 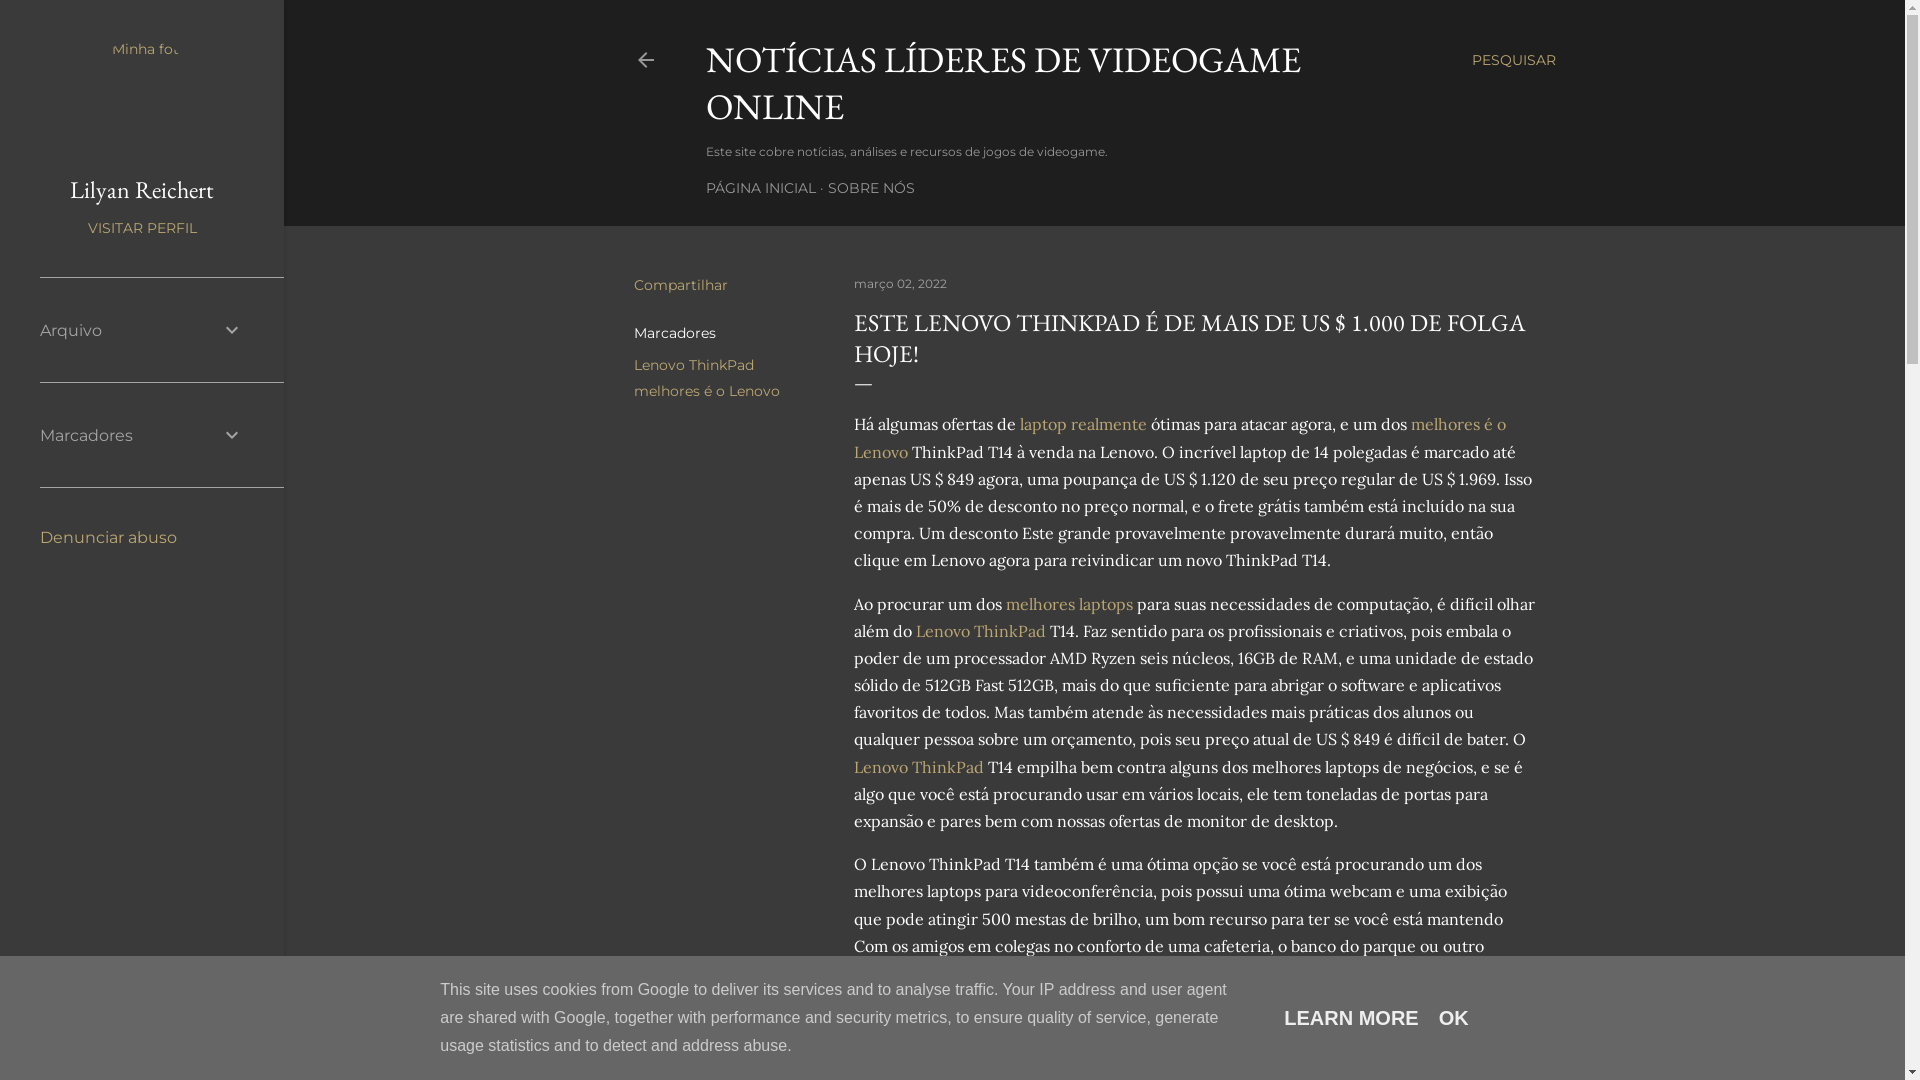 I want to click on OK, so click(x=1454, y=1018).